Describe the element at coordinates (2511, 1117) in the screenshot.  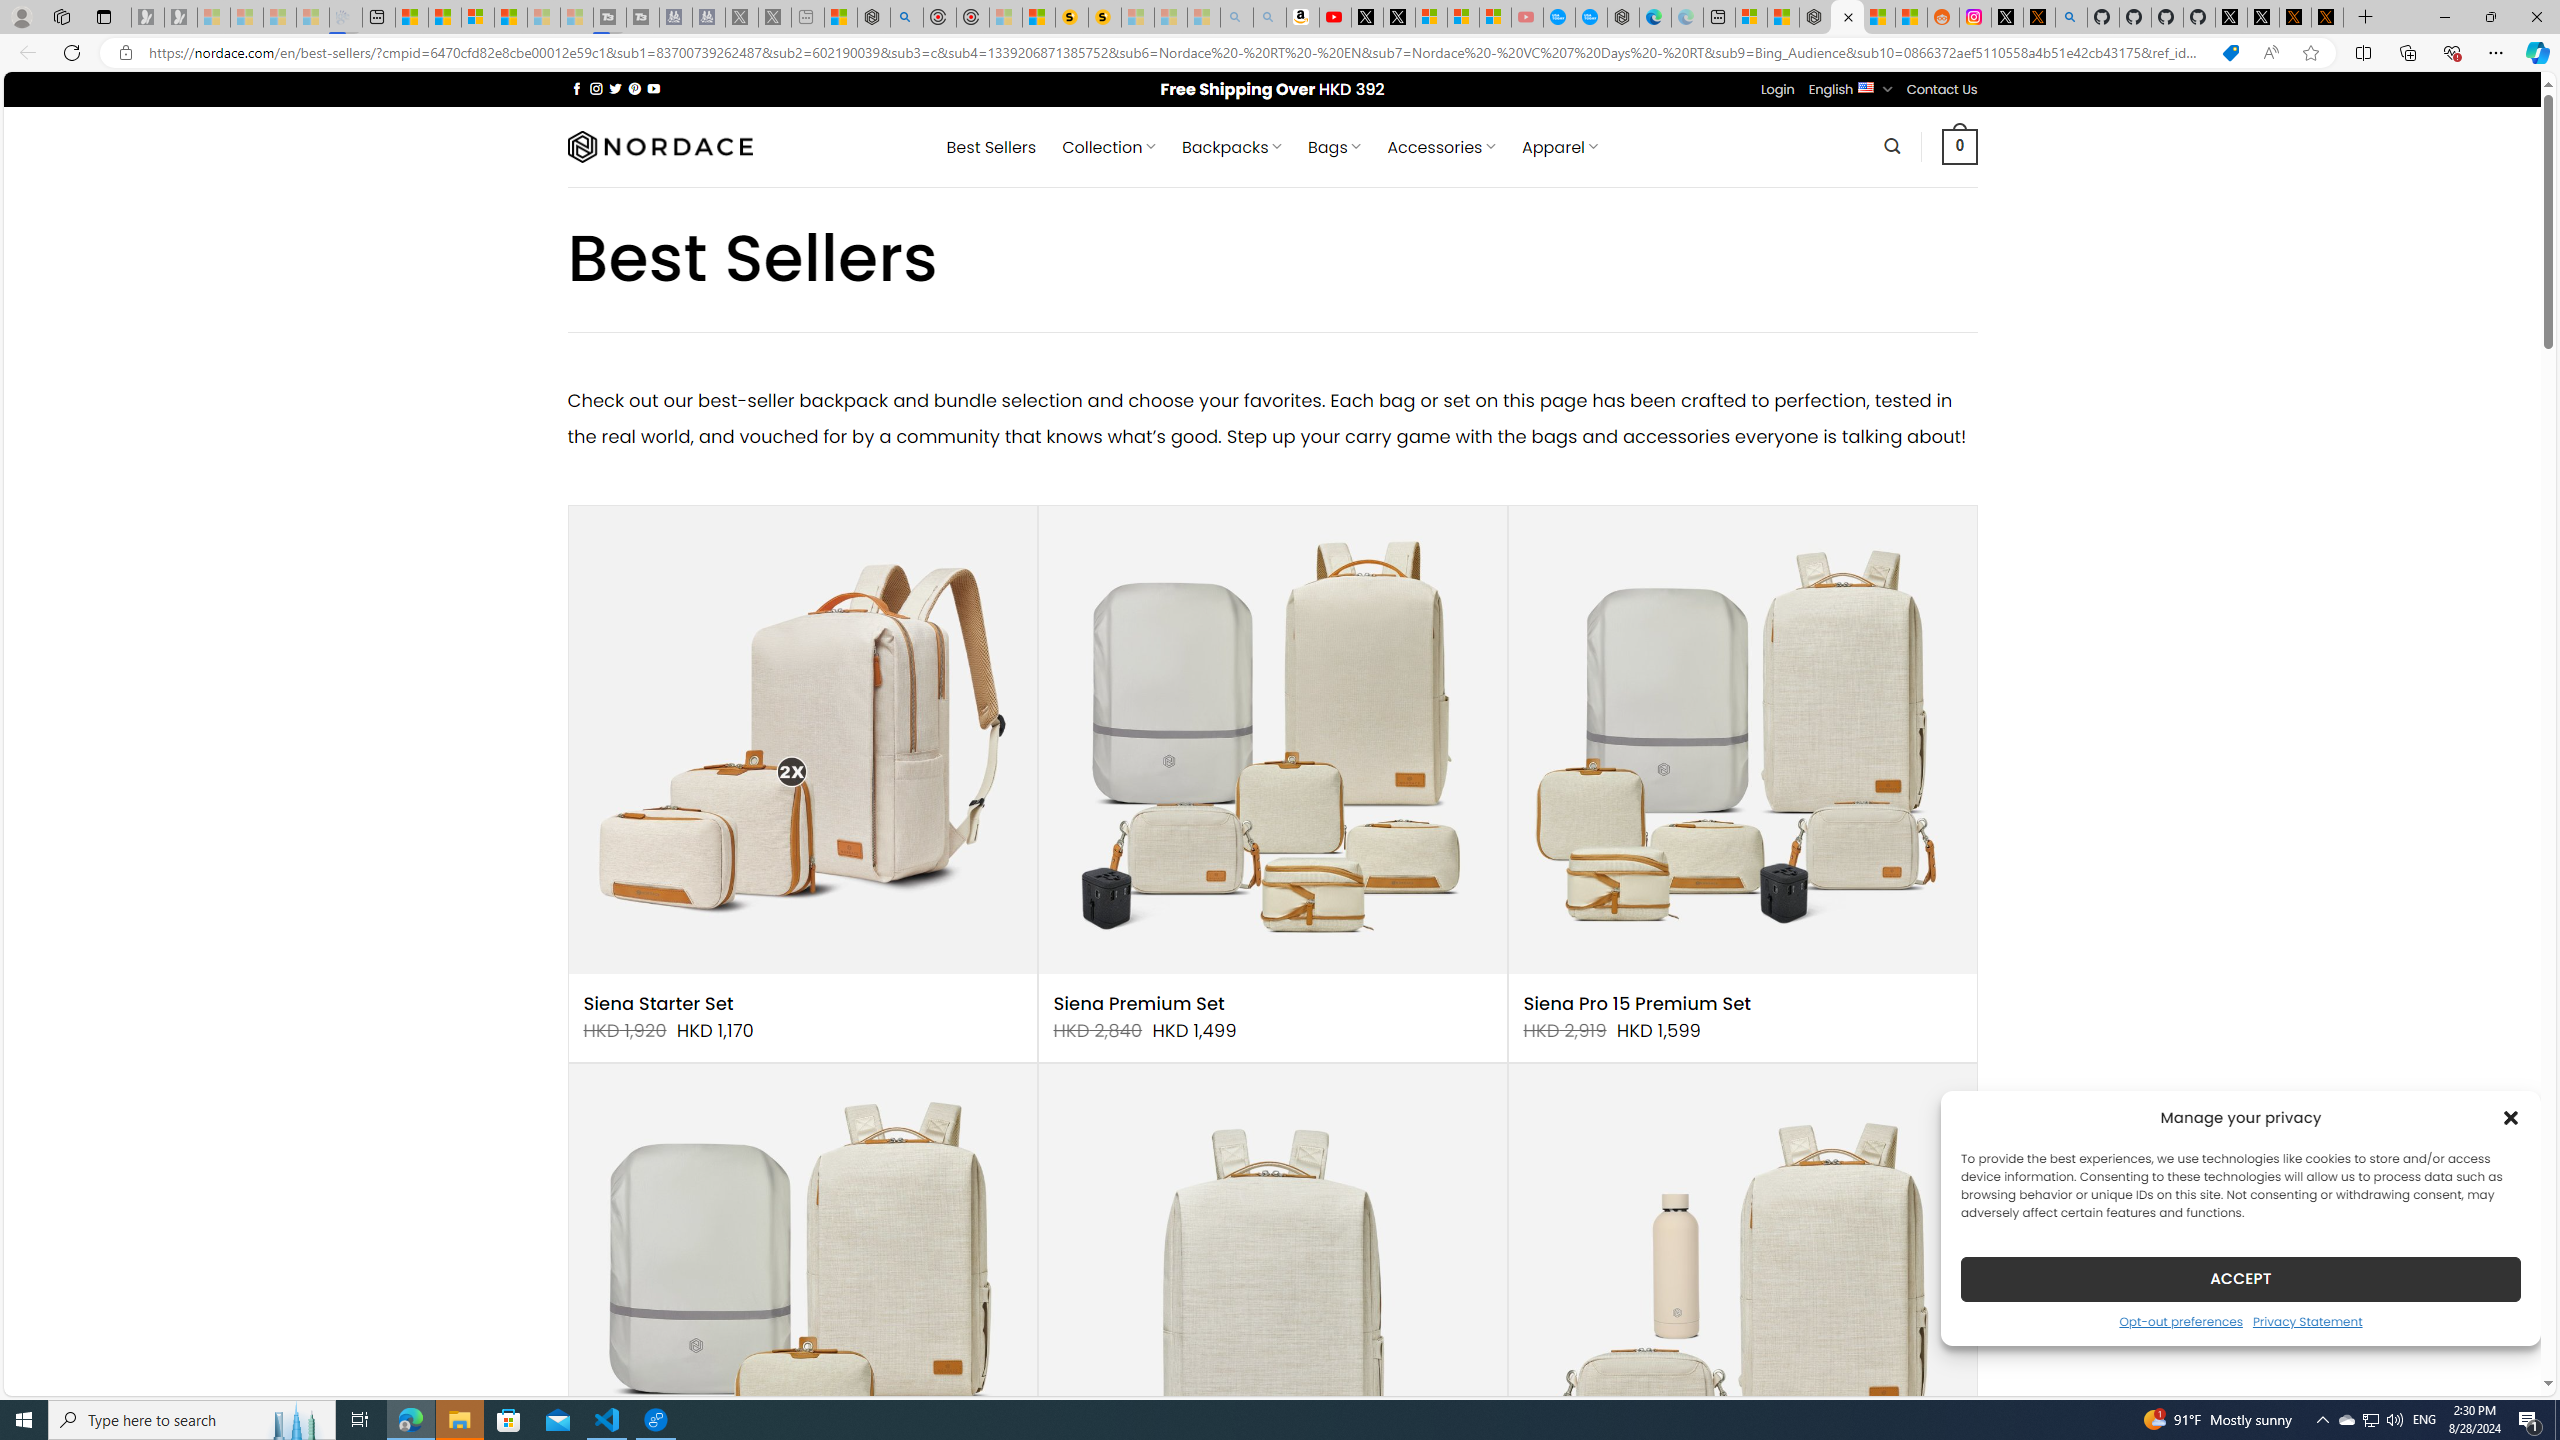
I see `Class: cmplz-close` at that location.